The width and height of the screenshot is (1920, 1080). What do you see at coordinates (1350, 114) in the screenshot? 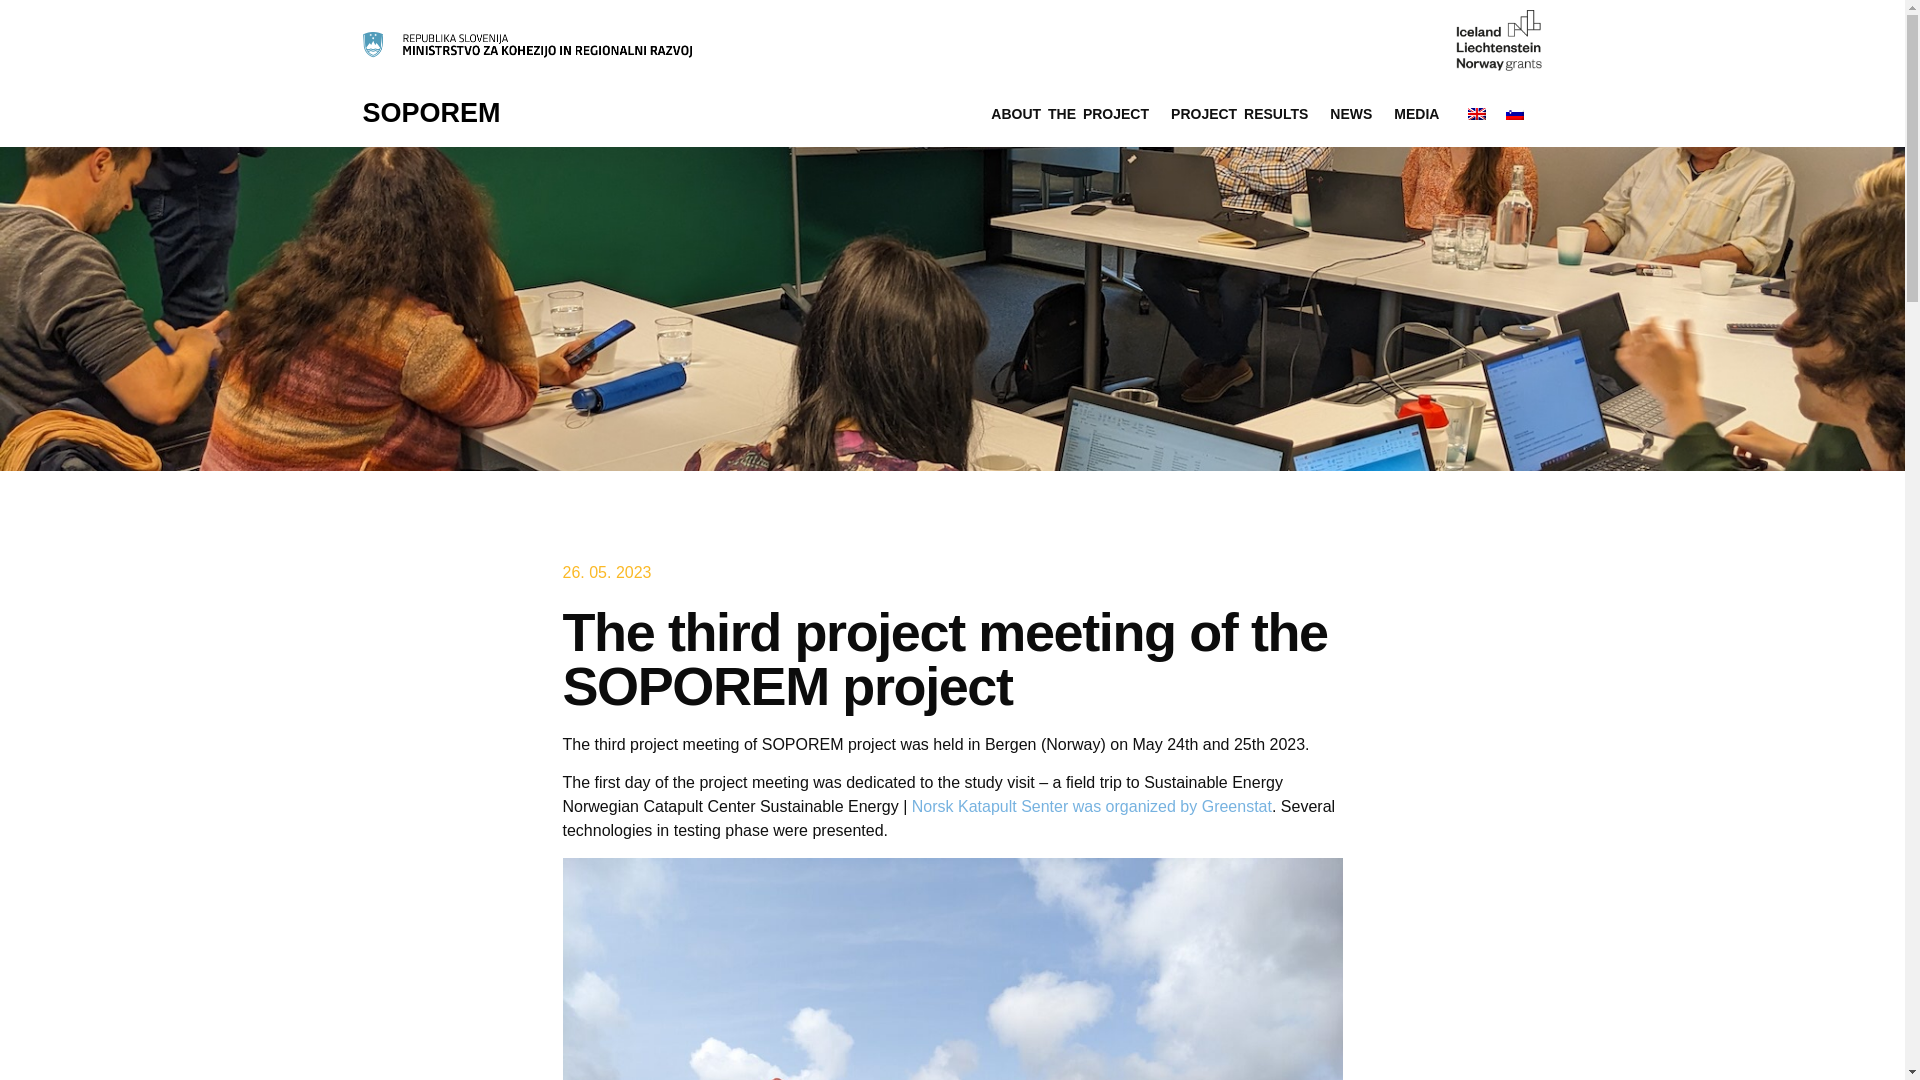
I see `NEWS` at bounding box center [1350, 114].